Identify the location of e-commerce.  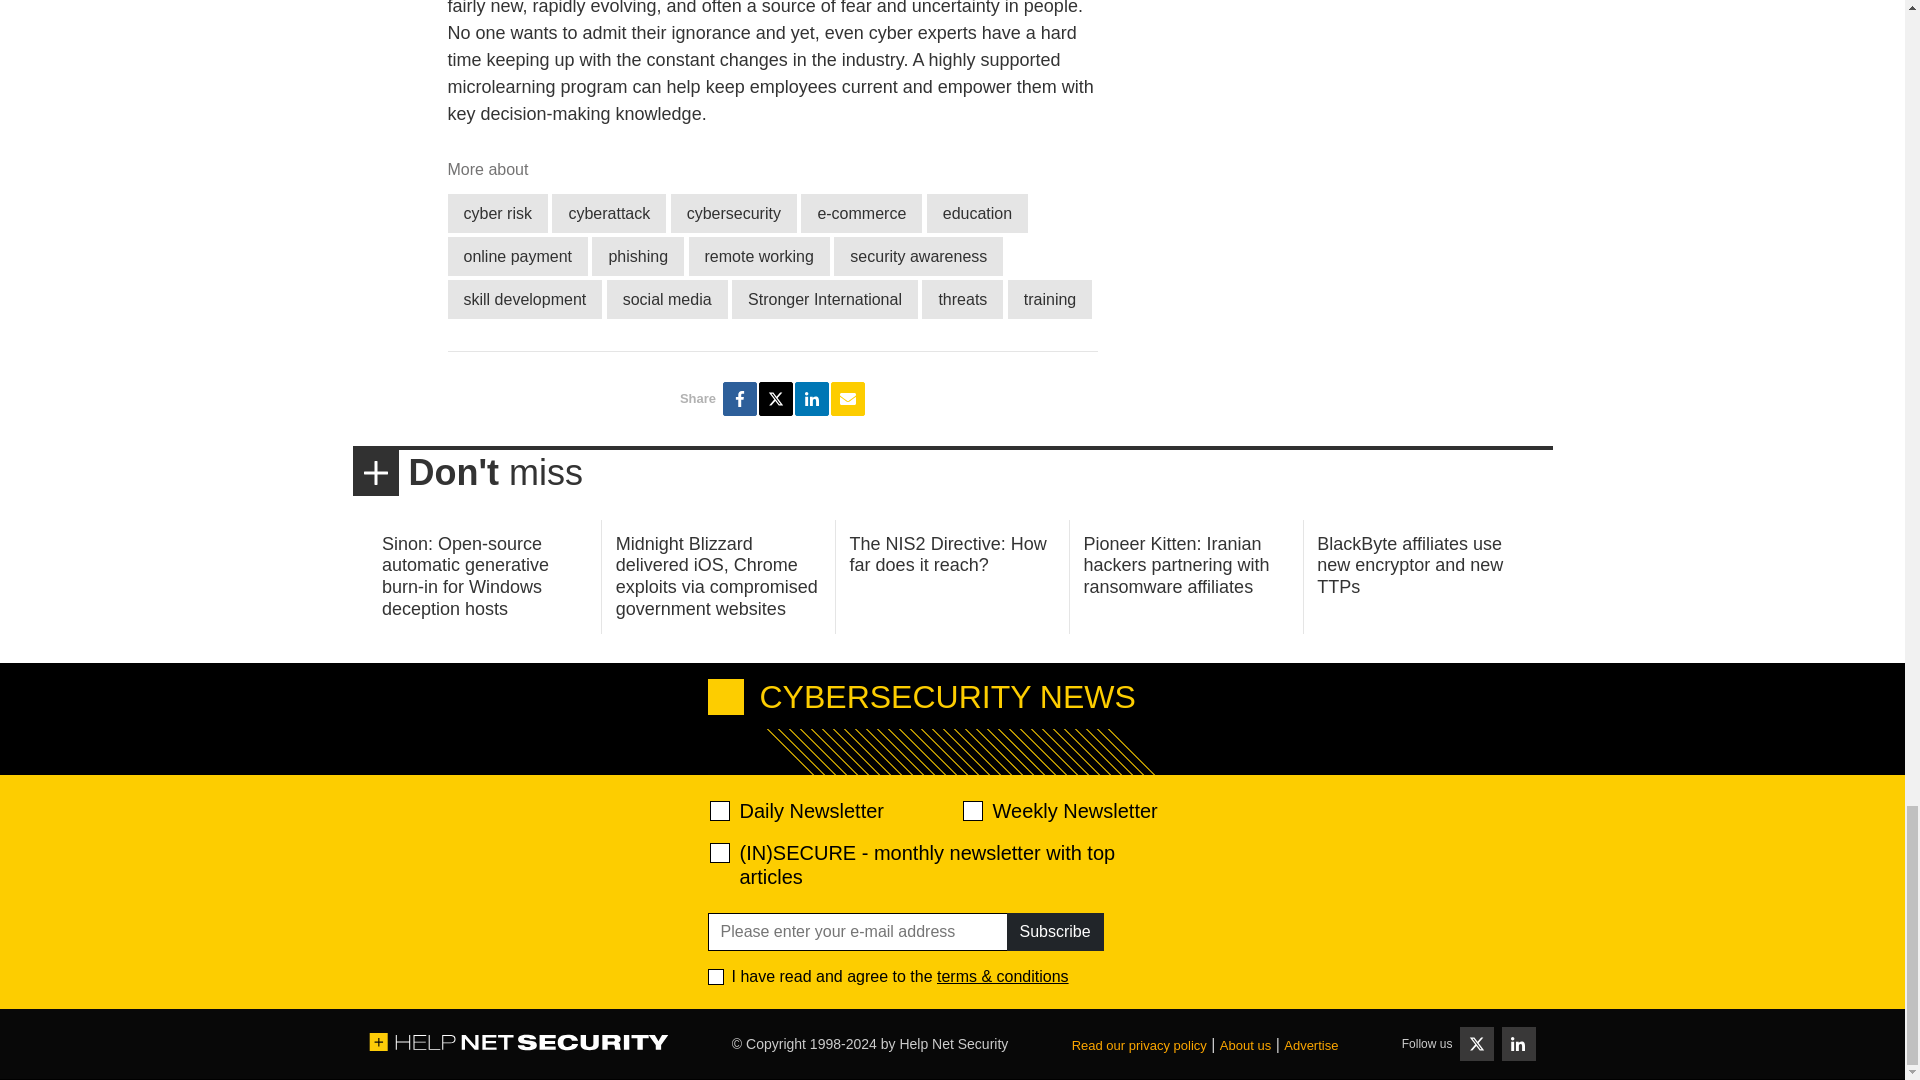
(860, 214).